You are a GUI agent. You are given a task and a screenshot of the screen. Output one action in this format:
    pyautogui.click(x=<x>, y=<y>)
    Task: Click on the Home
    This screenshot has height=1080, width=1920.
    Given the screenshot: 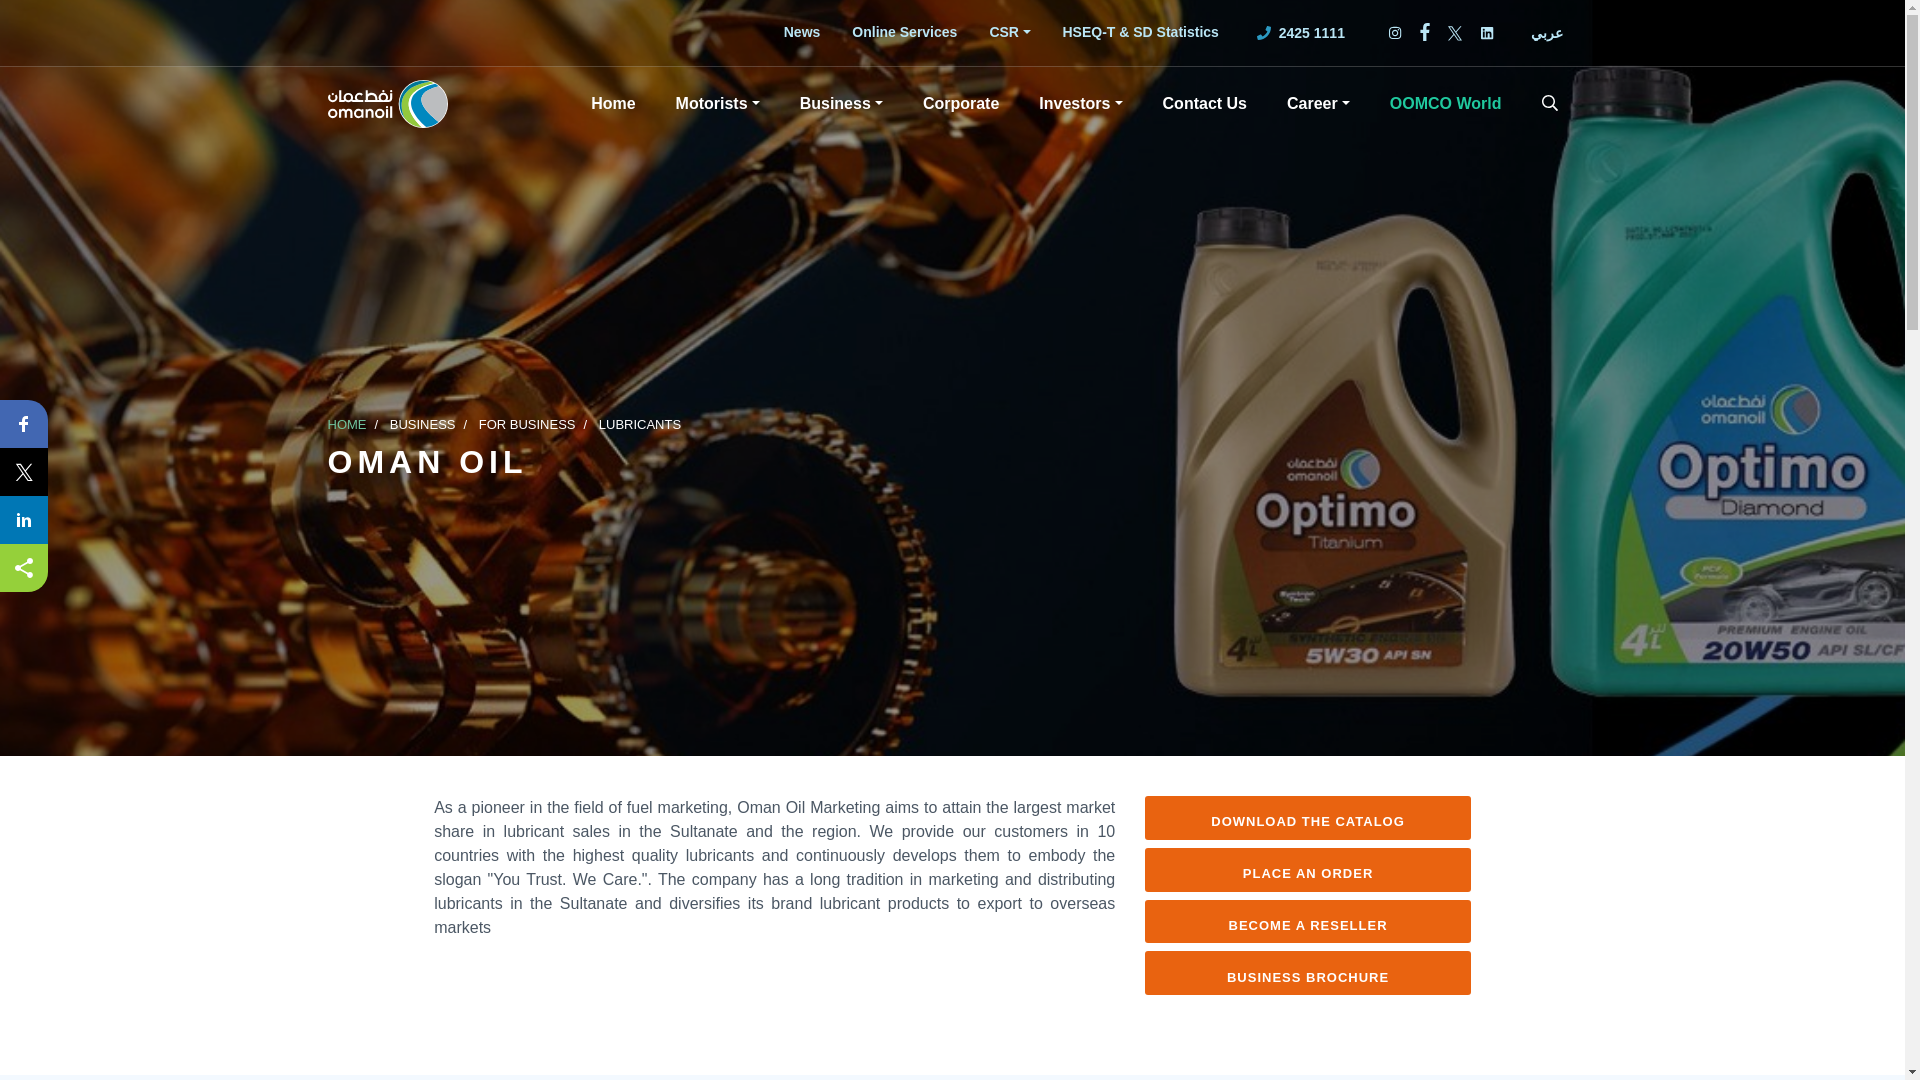 What is the action you would take?
    pyautogui.click(x=612, y=103)
    